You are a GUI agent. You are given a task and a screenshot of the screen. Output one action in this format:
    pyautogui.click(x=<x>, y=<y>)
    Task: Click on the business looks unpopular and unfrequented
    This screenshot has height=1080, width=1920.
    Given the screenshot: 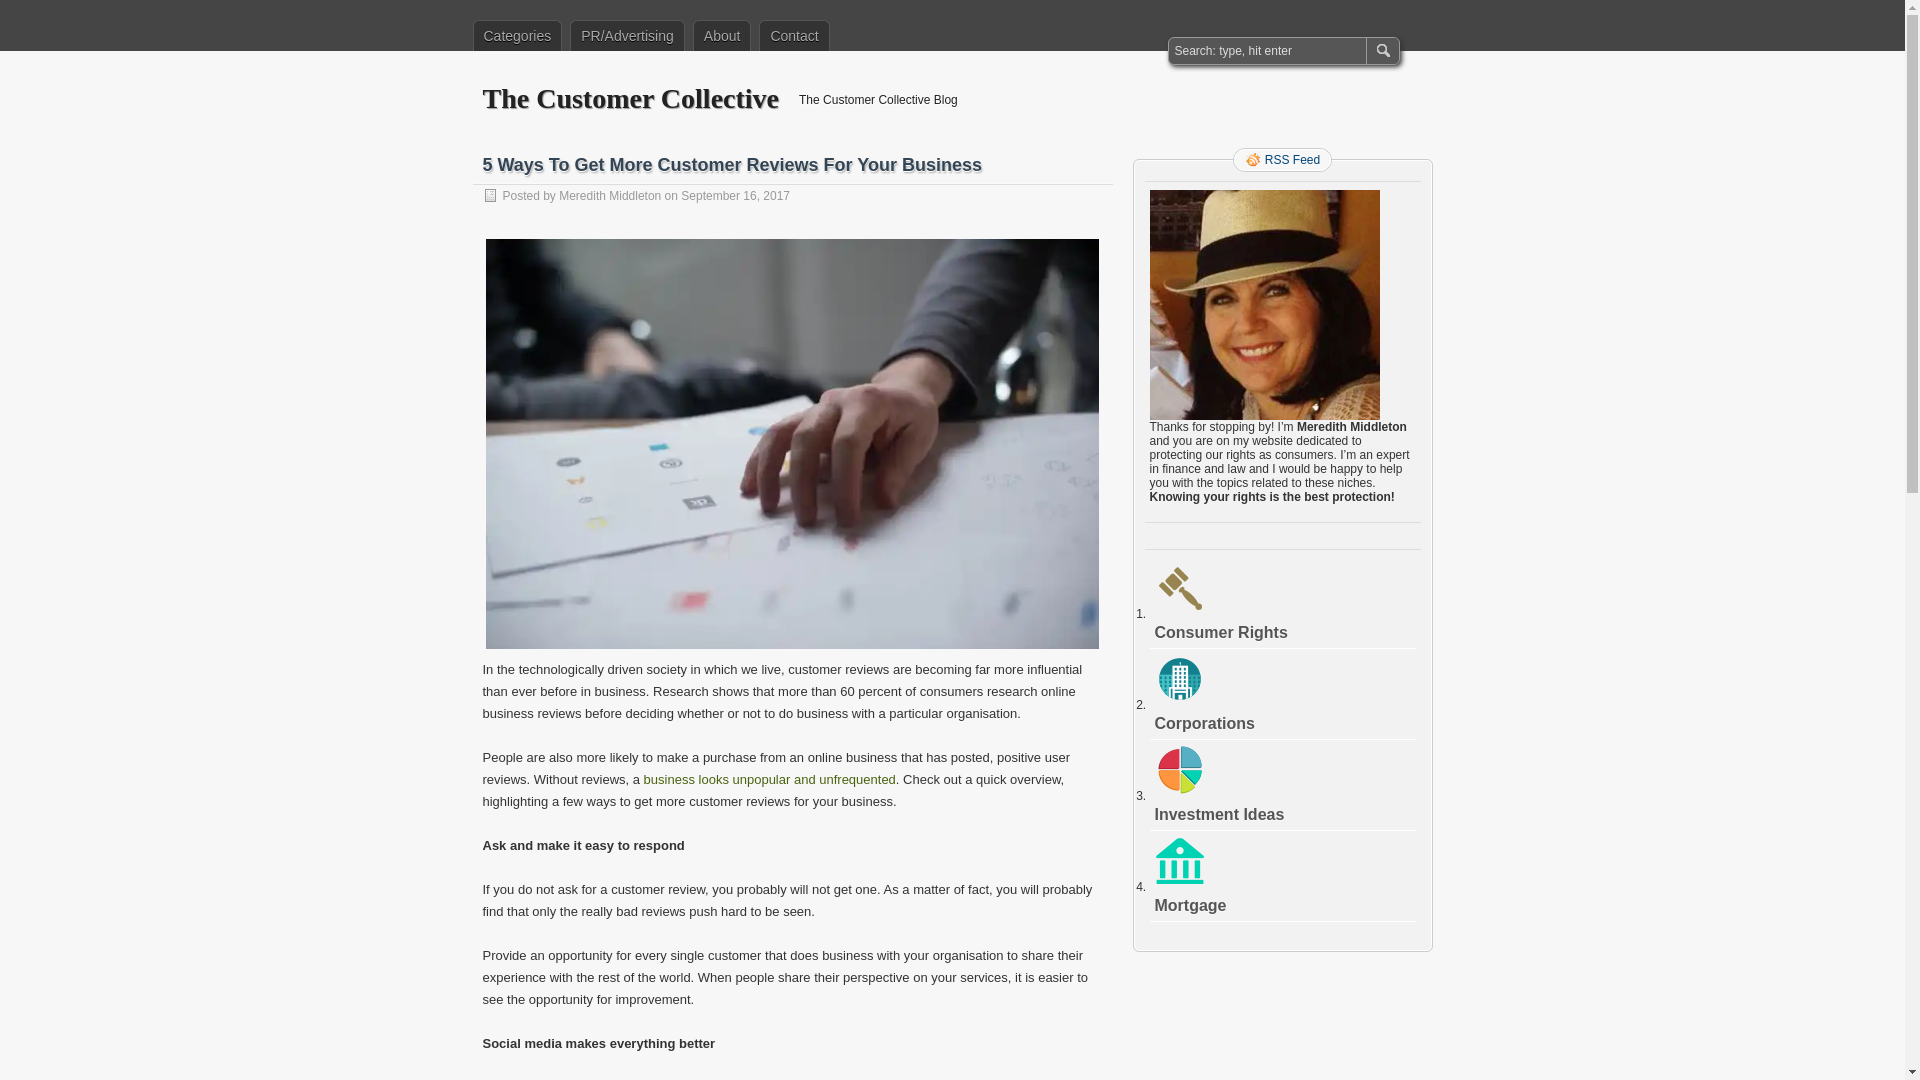 What is the action you would take?
    pyautogui.click(x=770, y=780)
    